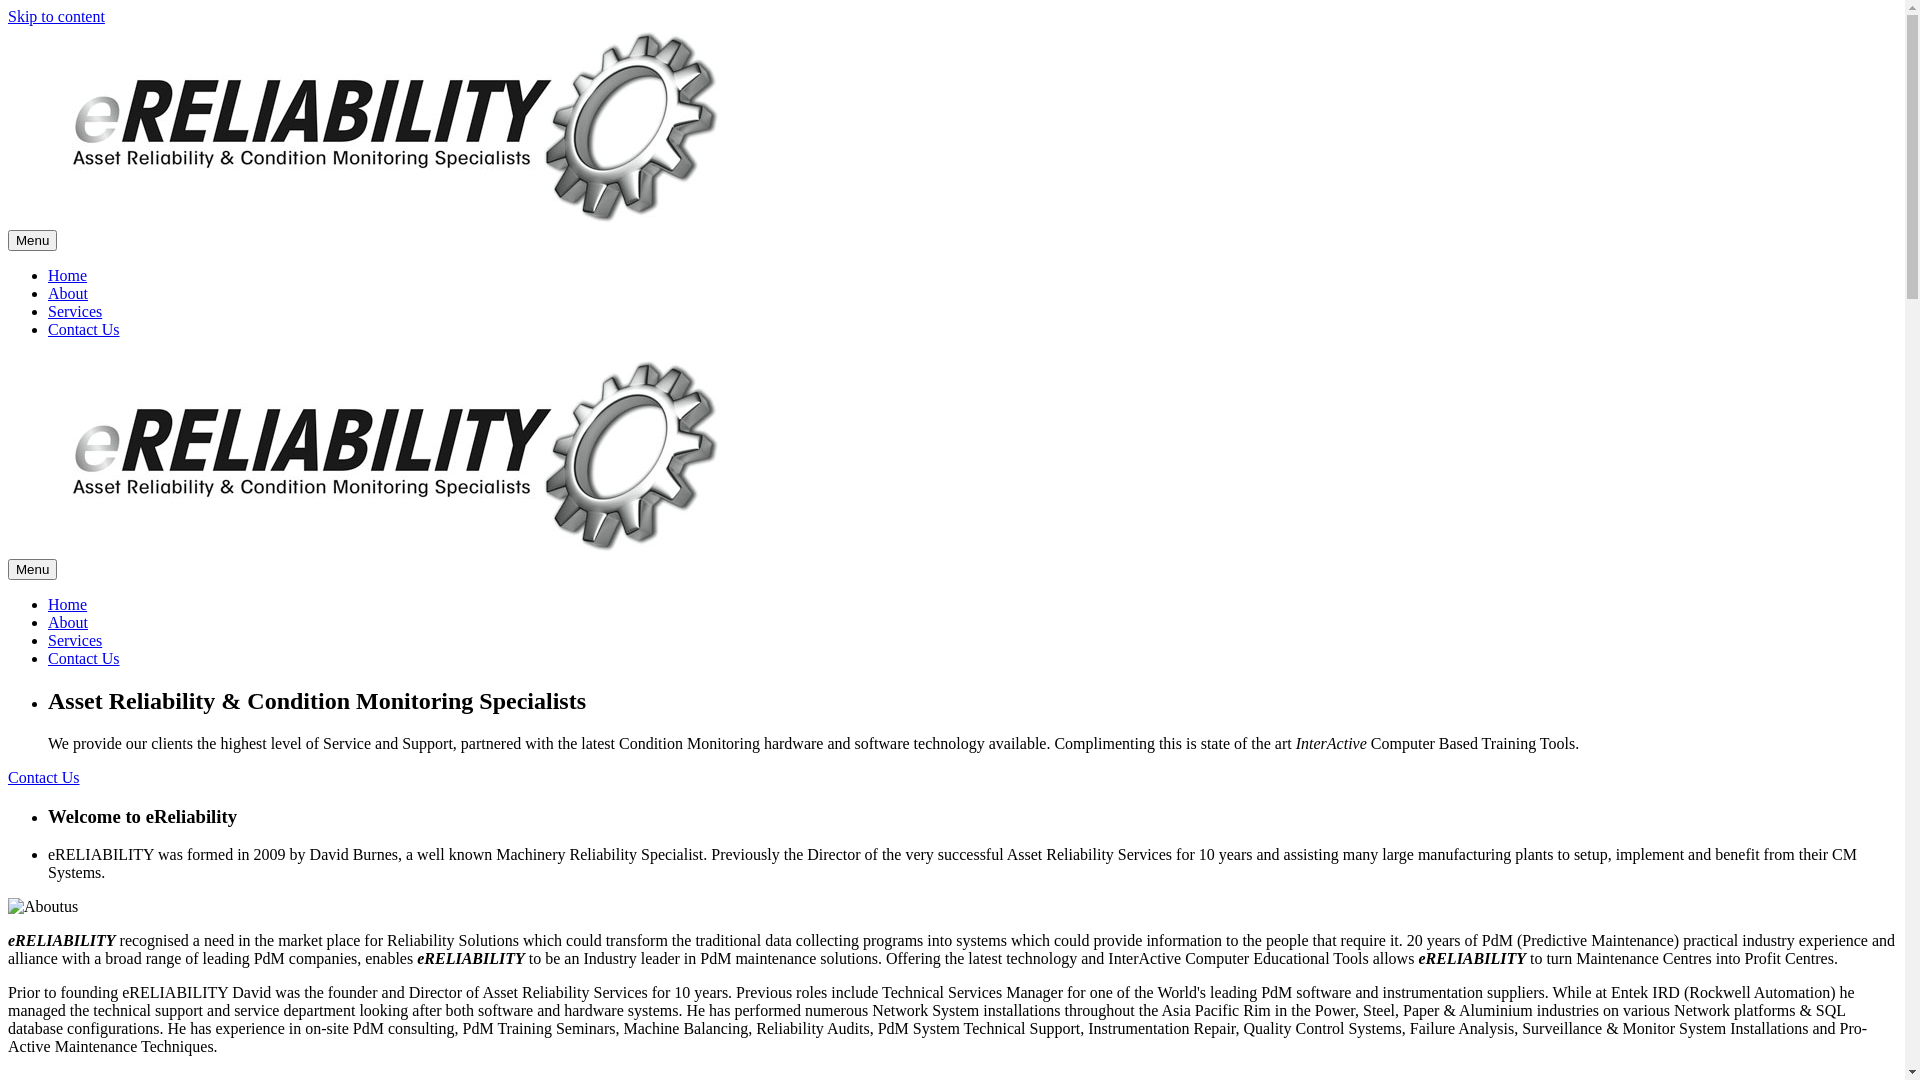 The height and width of the screenshot is (1080, 1920). What do you see at coordinates (44, 778) in the screenshot?
I see `Contact Us` at bounding box center [44, 778].